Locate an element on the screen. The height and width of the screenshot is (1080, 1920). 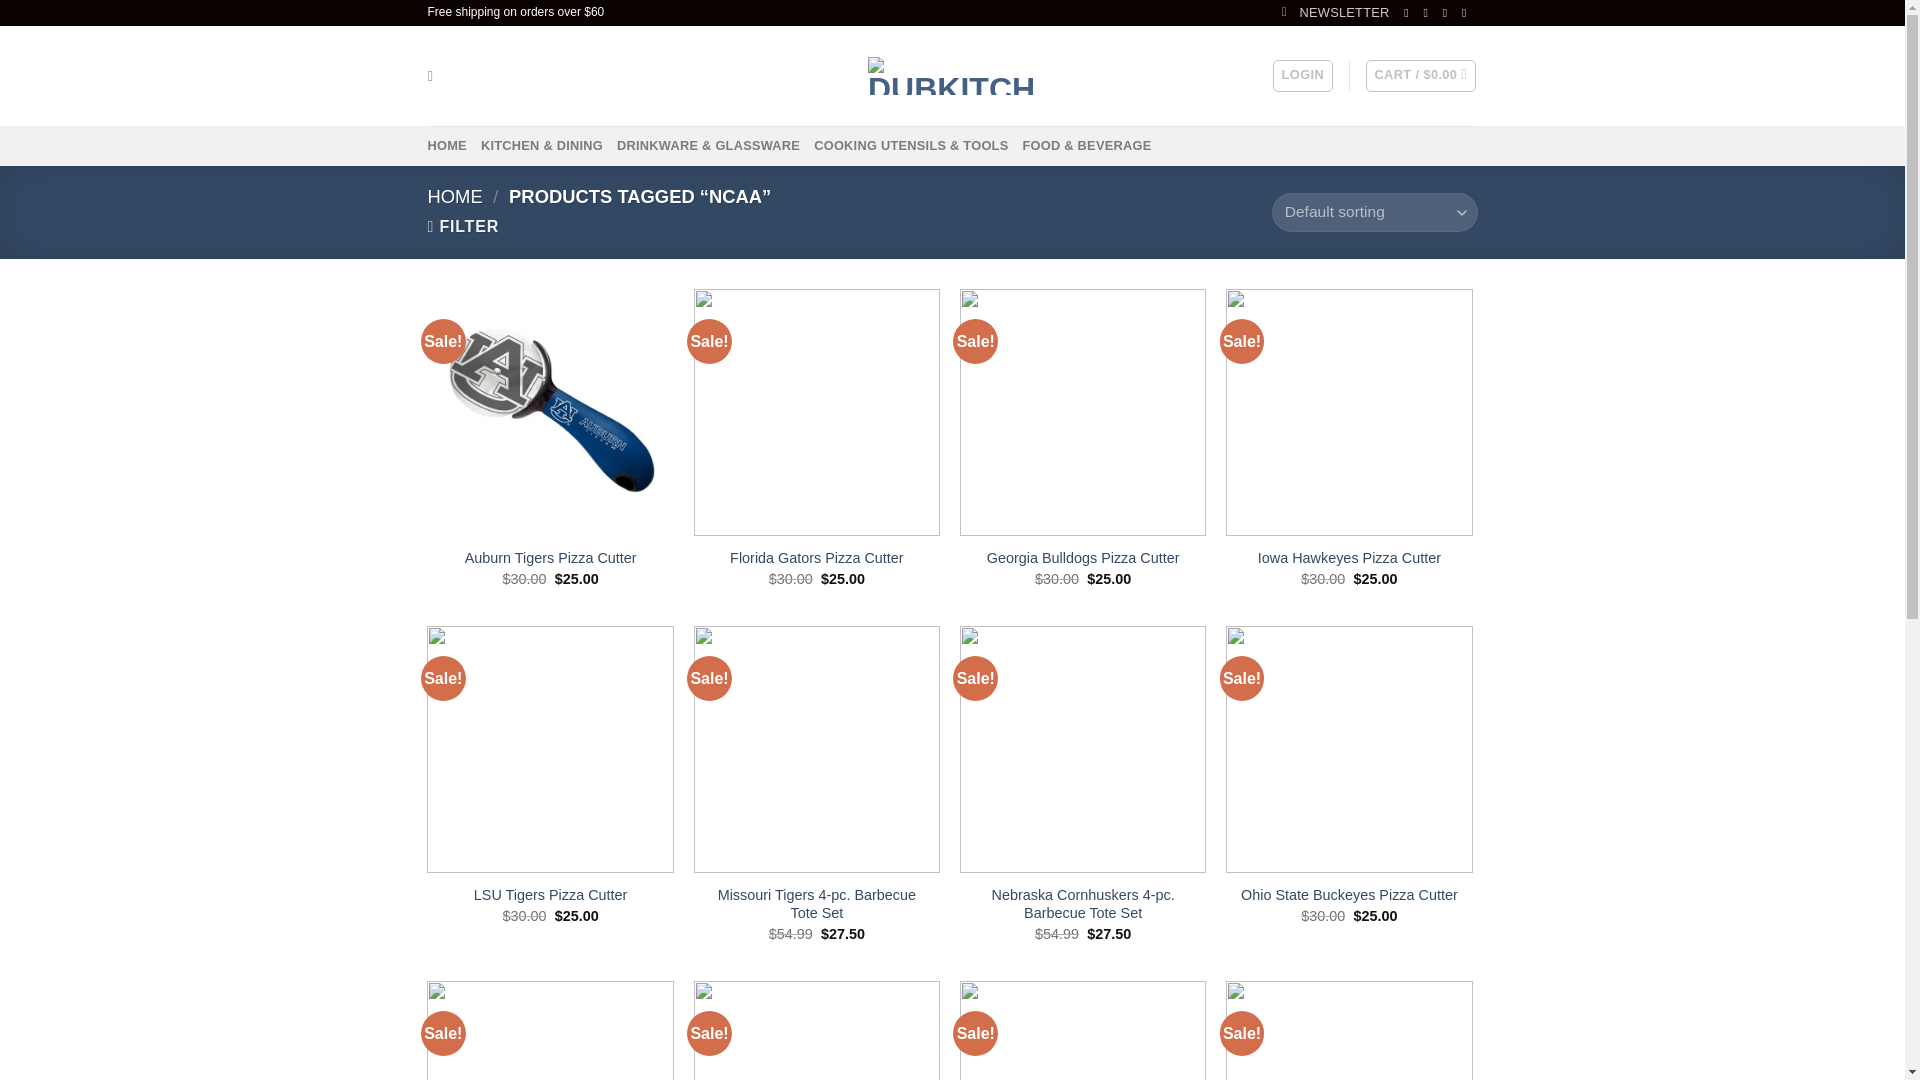
Sign up for Newsletter is located at coordinates (1336, 12).